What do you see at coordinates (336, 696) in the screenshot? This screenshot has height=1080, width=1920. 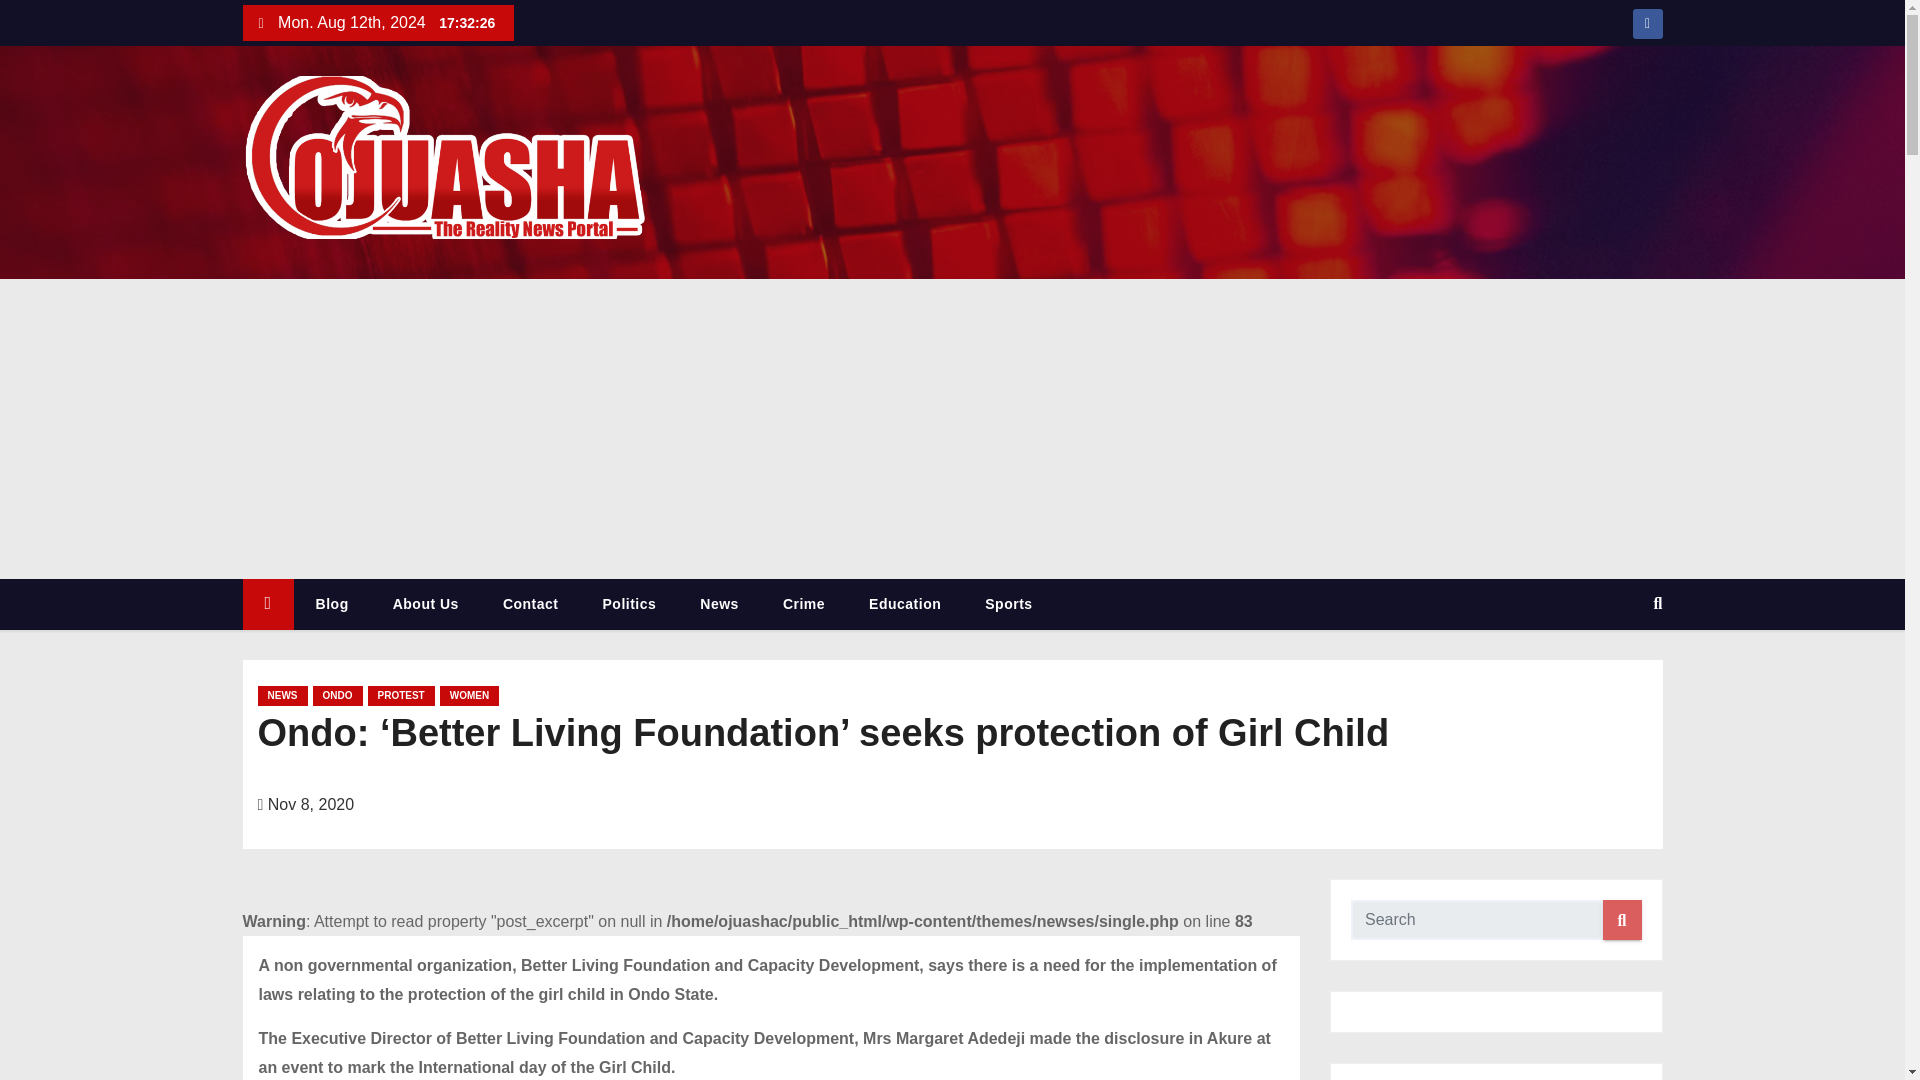 I see `ONDO` at bounding box center [336, 696].